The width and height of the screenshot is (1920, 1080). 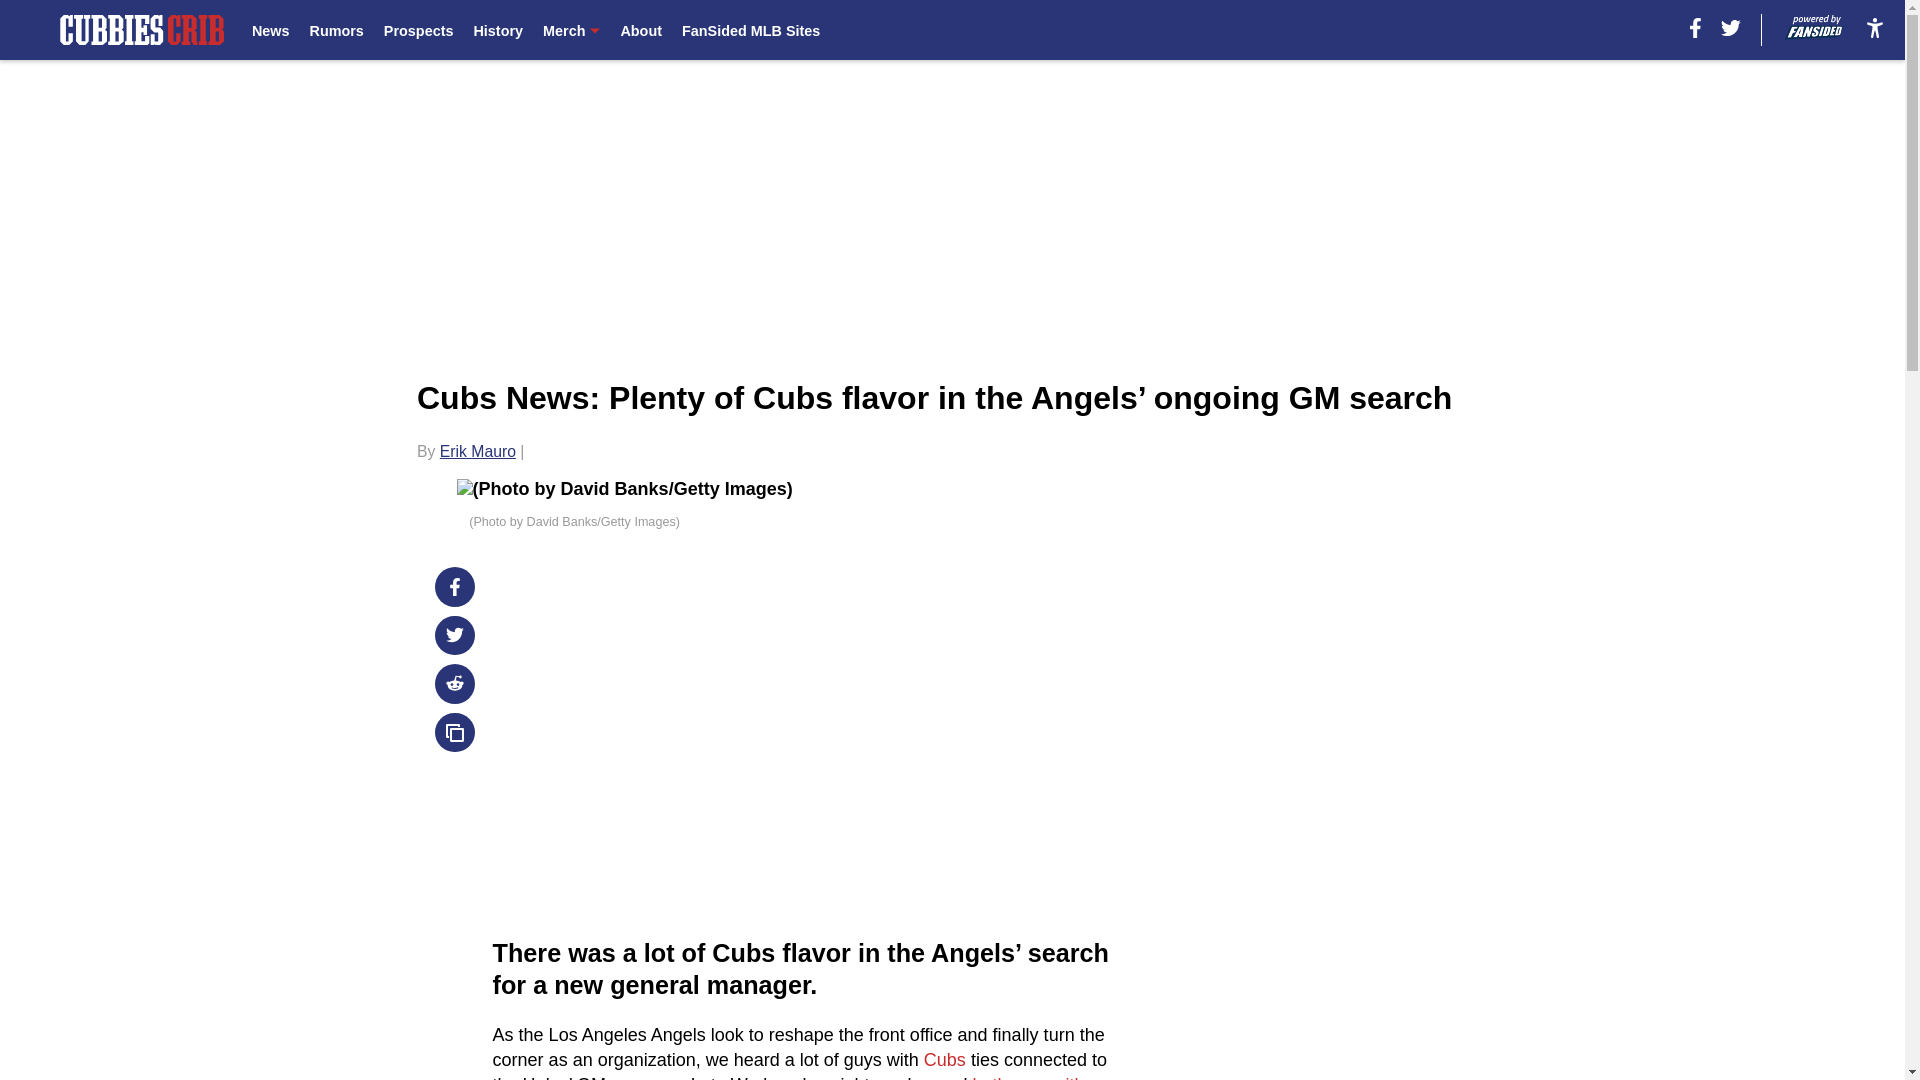 What do you see at coordinates (944, 1060) in the screenshot?
I see `Cubs` at bounding box center [944, 1060].